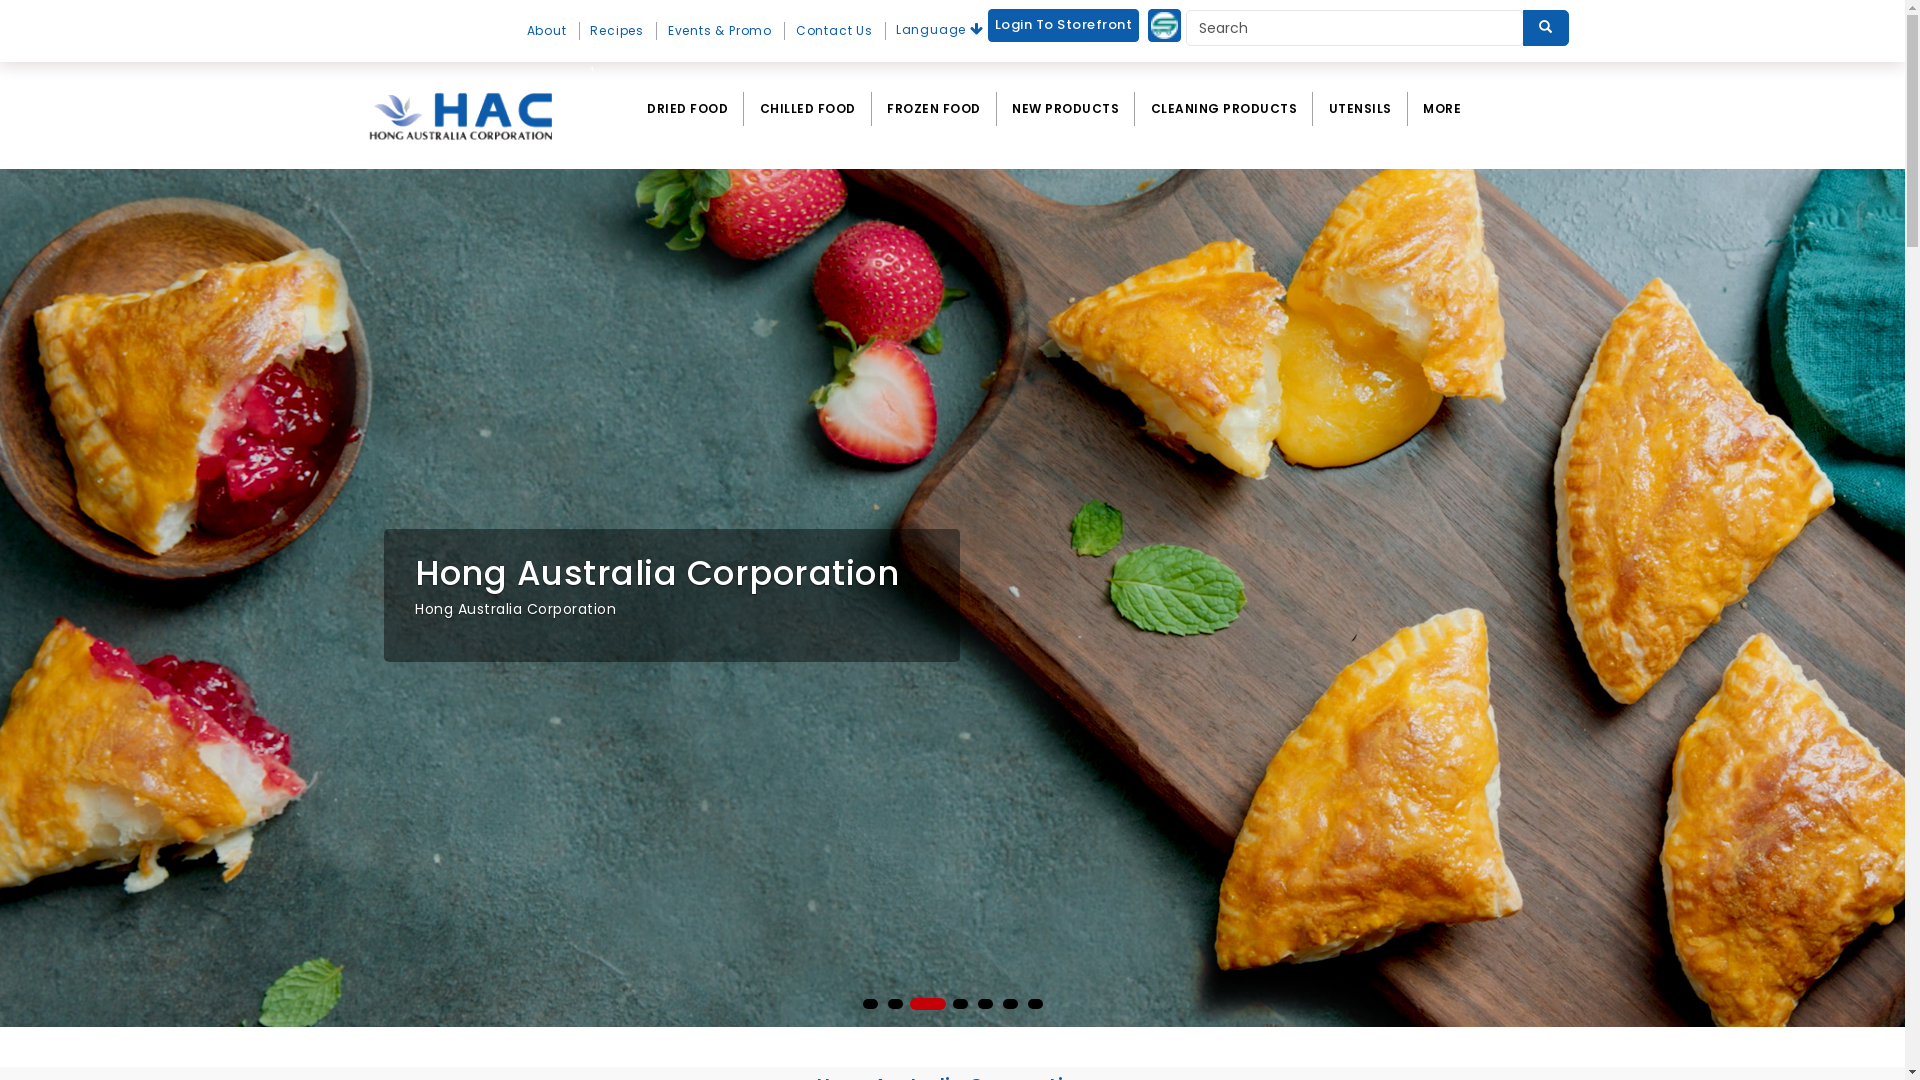 This screenshot has width=1920, height=1080. What do you see at coordinates (1066, 109) in the screenshot?
I see `NEW PRODUCTS` at bounding box center [1066, 109].